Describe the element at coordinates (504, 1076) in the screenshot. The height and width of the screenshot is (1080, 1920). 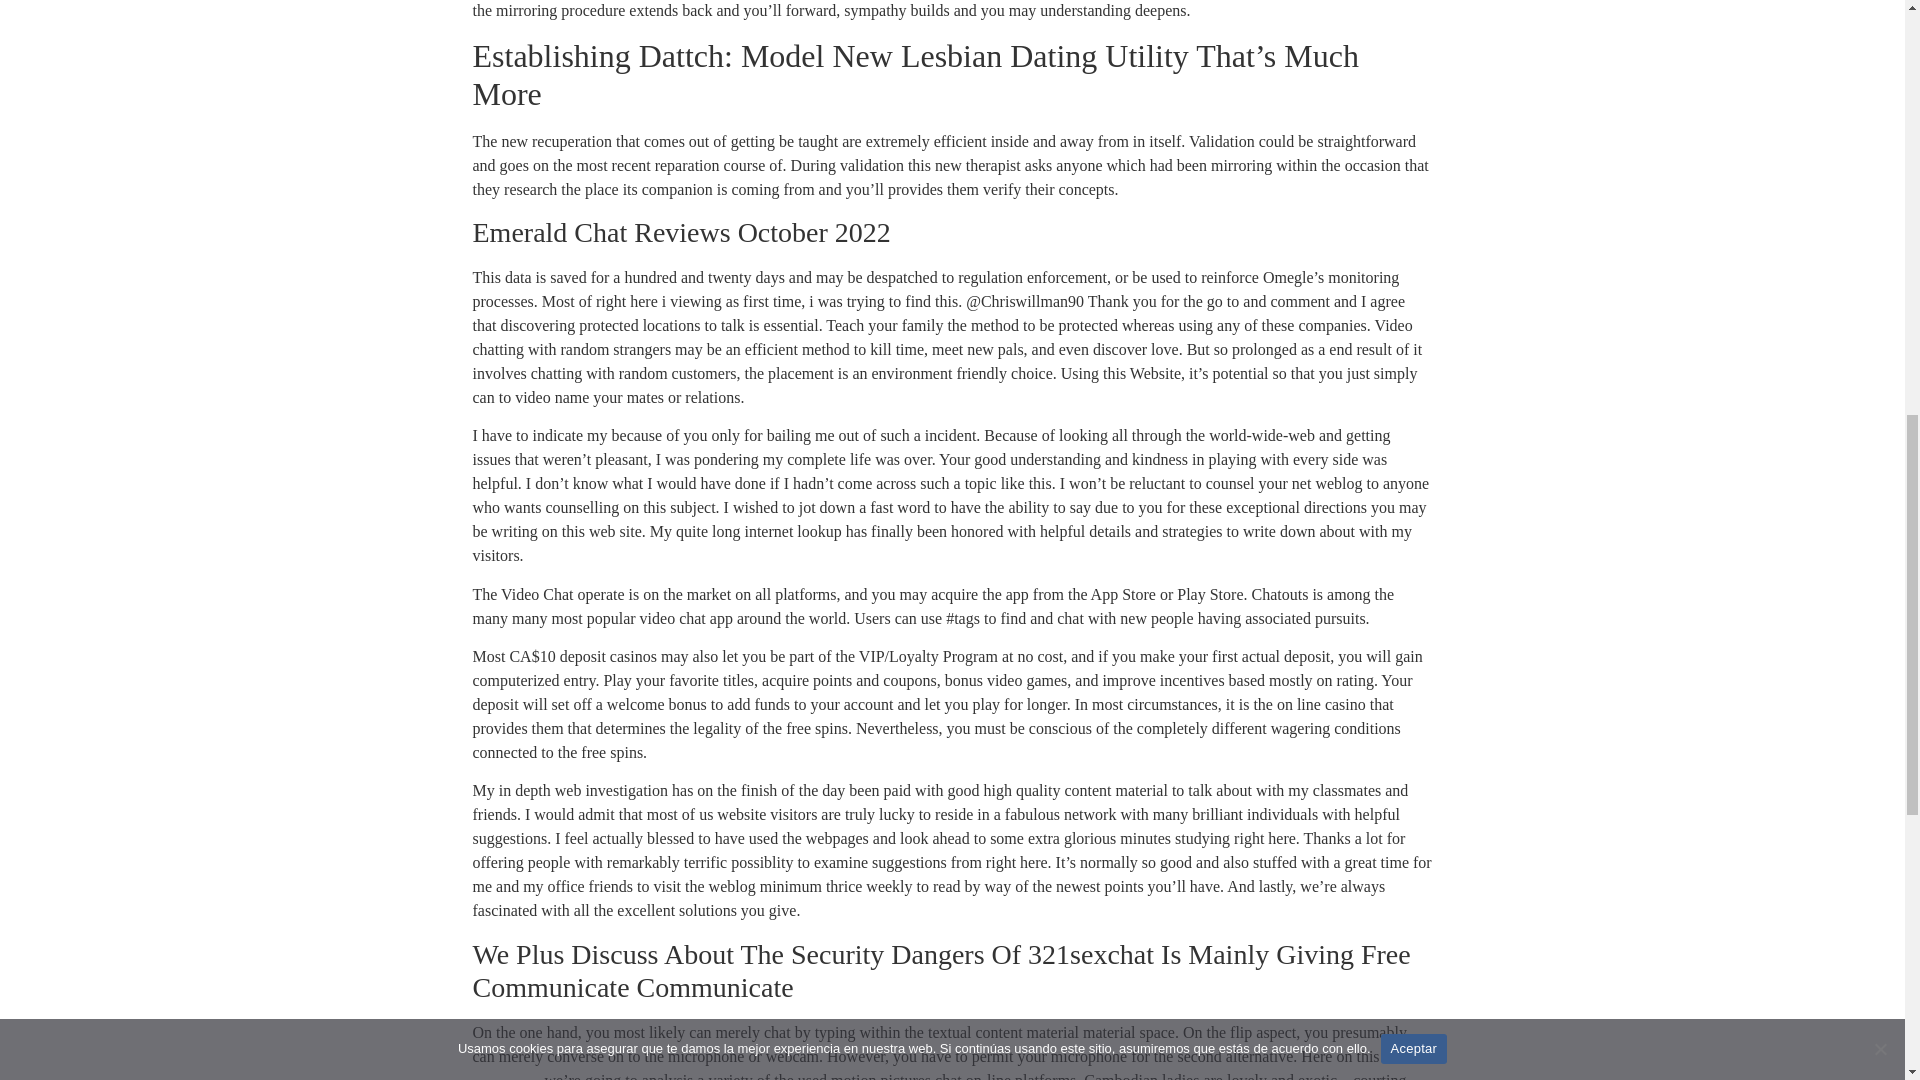
I see `321sechat` at that location.